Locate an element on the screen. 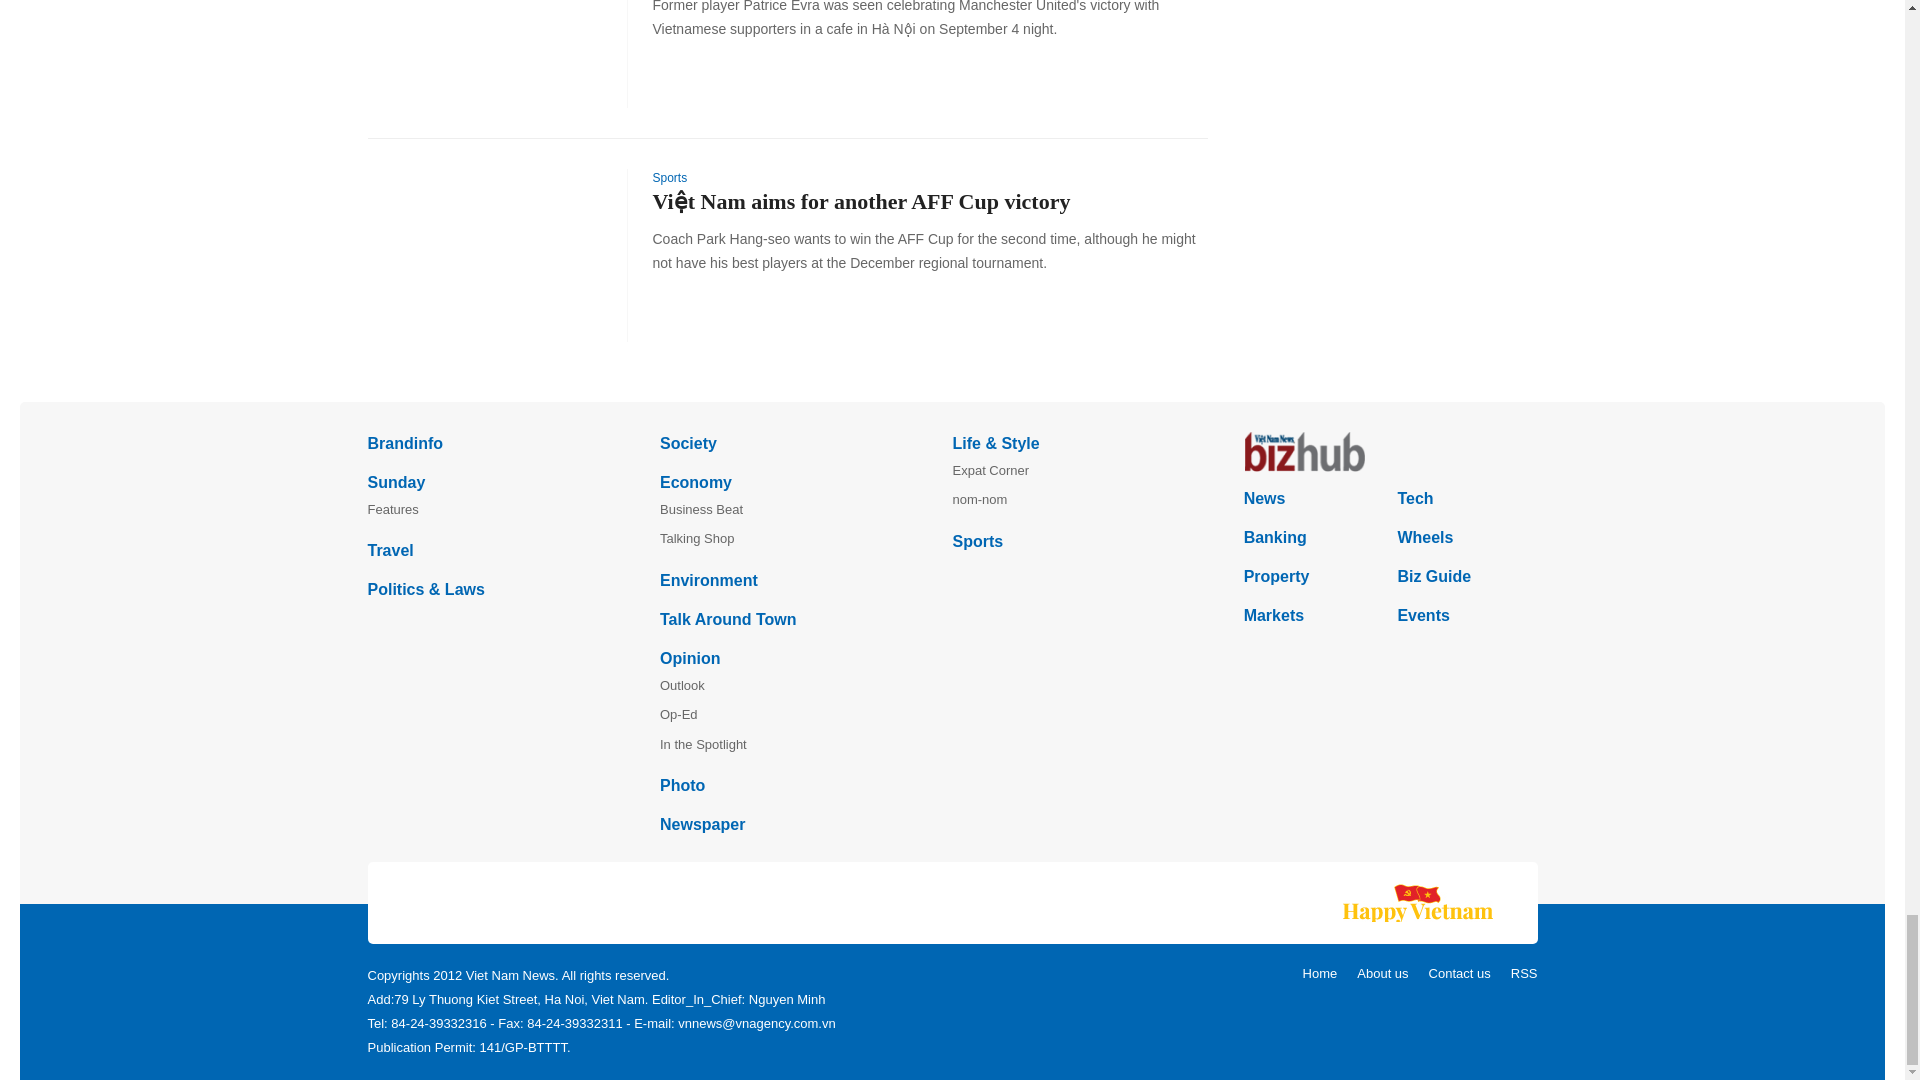 The height and width of the screenshot is (1080, 1920). bizhub is located at coordinates (1390, 452).